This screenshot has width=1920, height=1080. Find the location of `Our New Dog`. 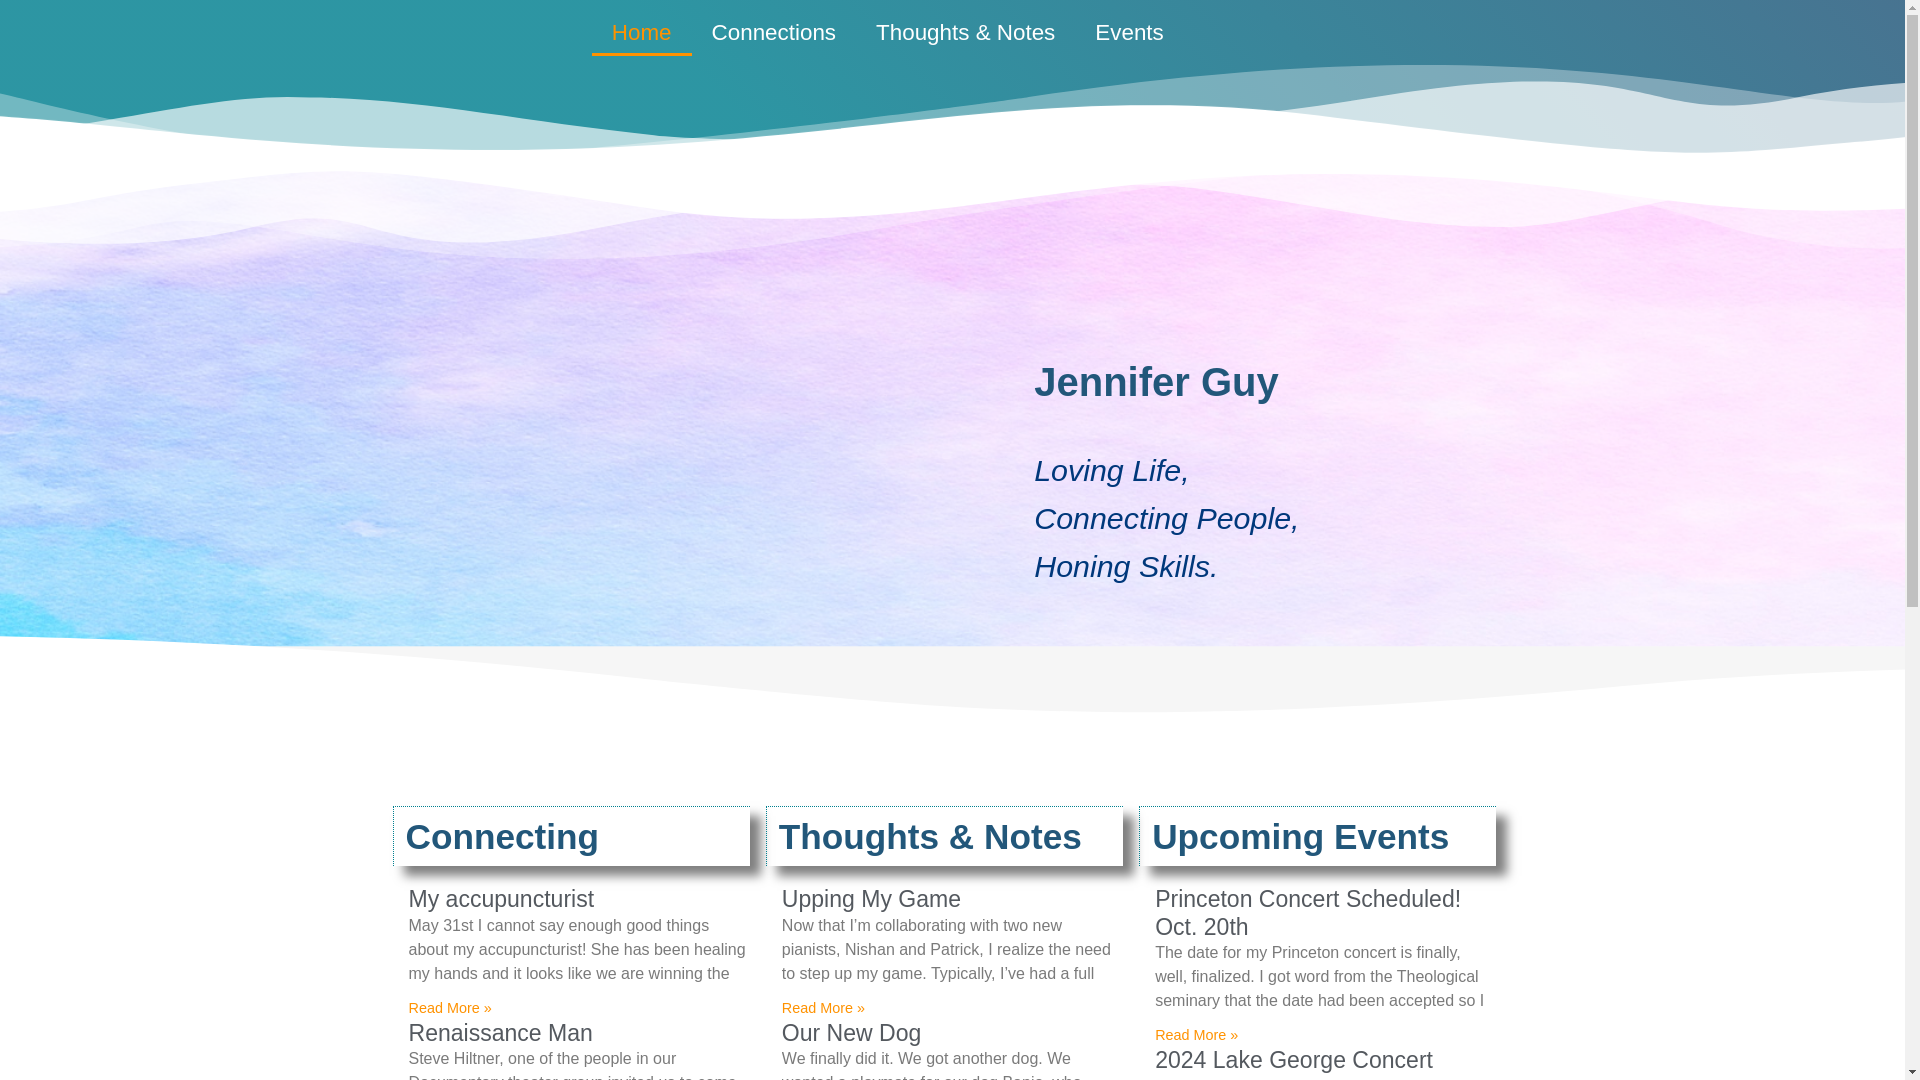

Our New Dog is located at coordinates (851, 1032).